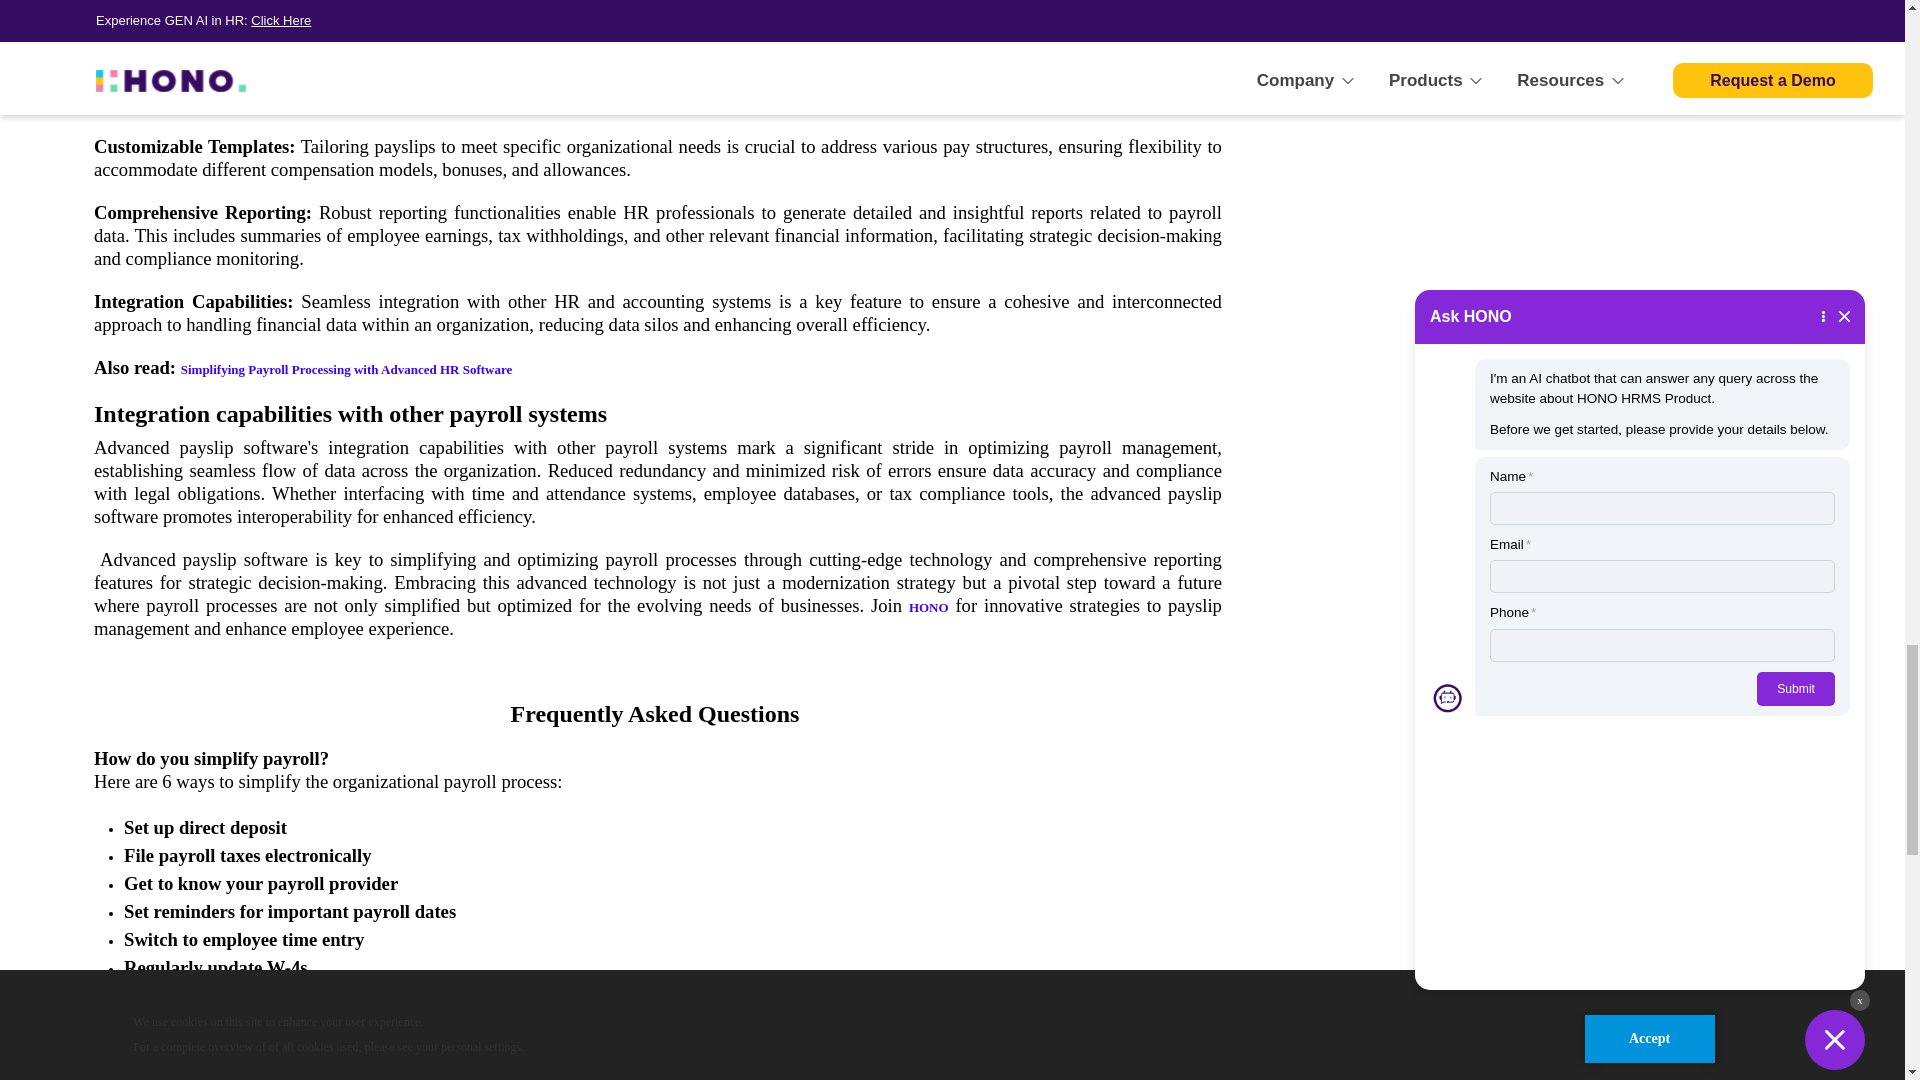 The image size is (1920, 1080). Describe the element at coordinates (346, 368) in the screenshot. I see `Simplifying Payroll Processing with Advanced HR Software` at that location.